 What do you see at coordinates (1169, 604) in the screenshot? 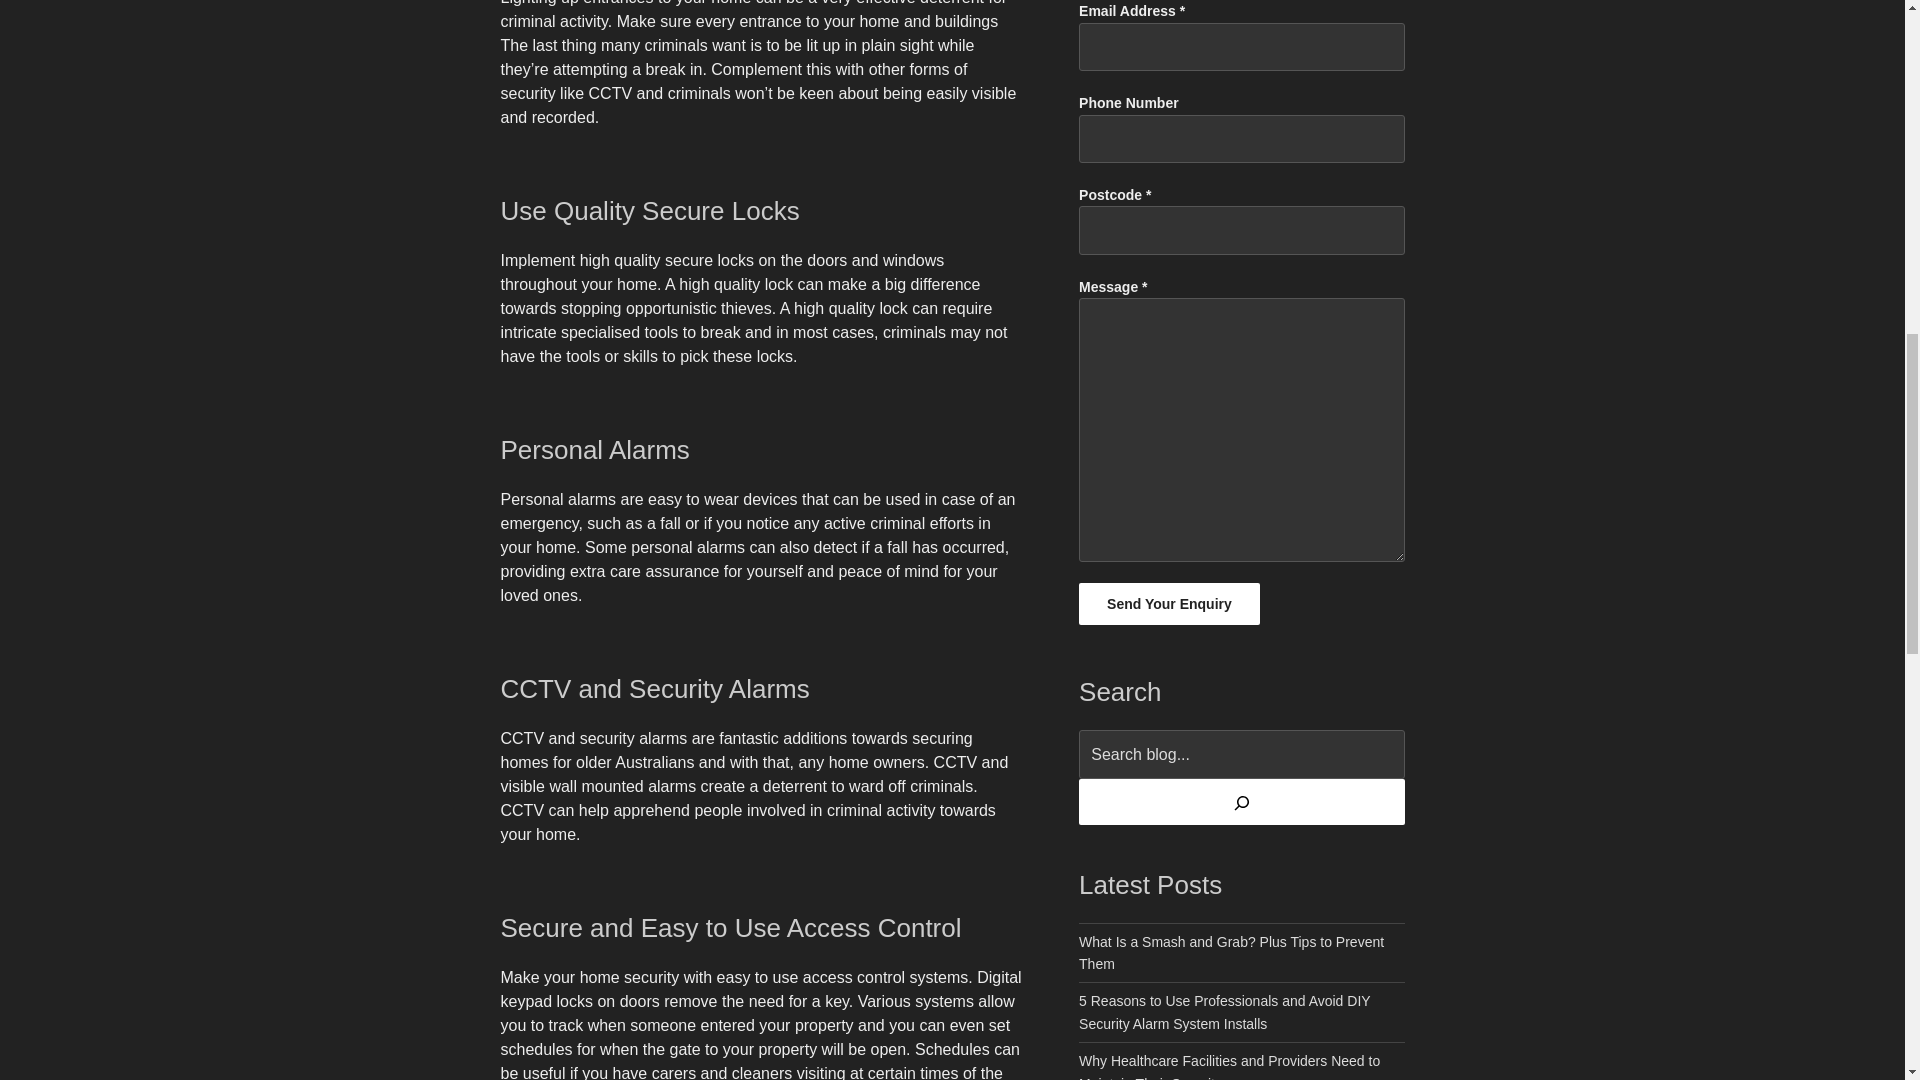
I see `Send Your Enquiry` at bounding box center [1169, 604].